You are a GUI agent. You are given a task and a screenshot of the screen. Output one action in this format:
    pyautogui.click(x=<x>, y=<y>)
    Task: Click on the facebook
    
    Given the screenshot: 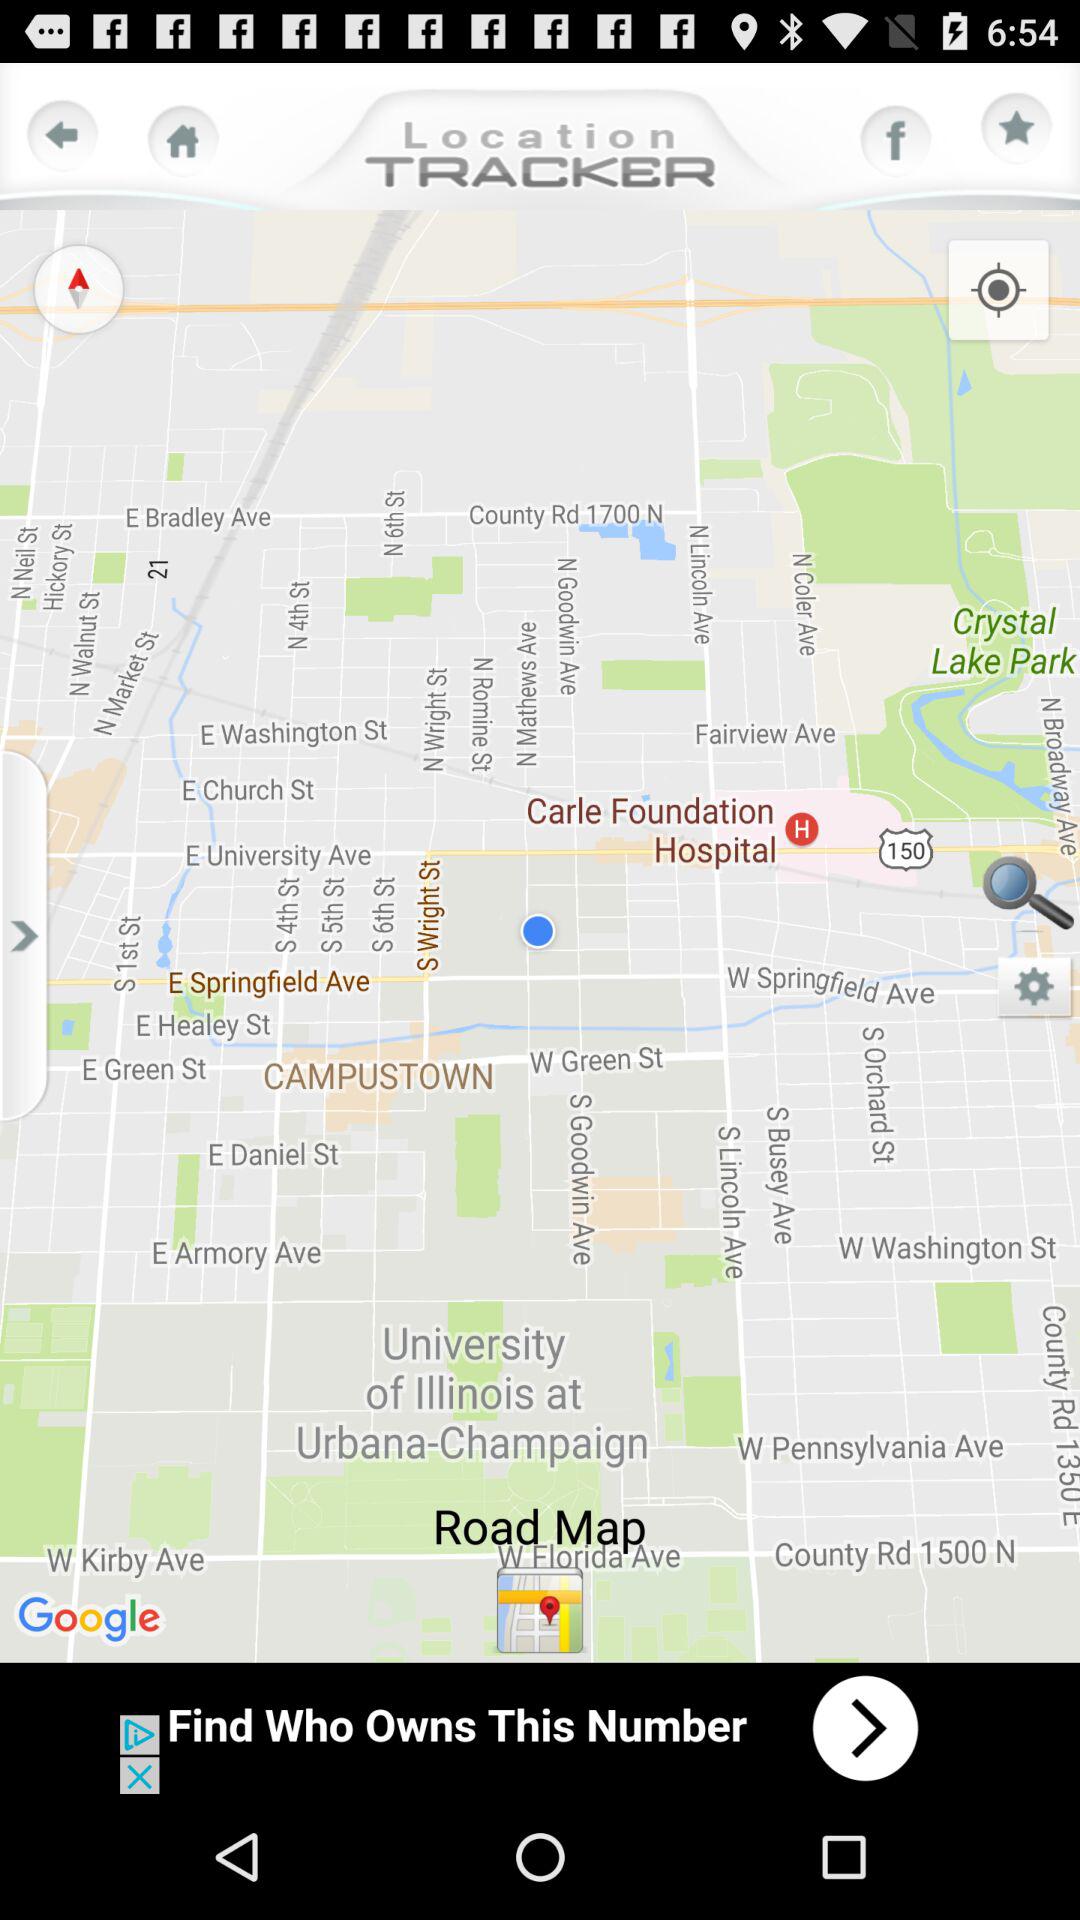 What is the action you would take?
    pyautogui.click(x=896, y=141)
    